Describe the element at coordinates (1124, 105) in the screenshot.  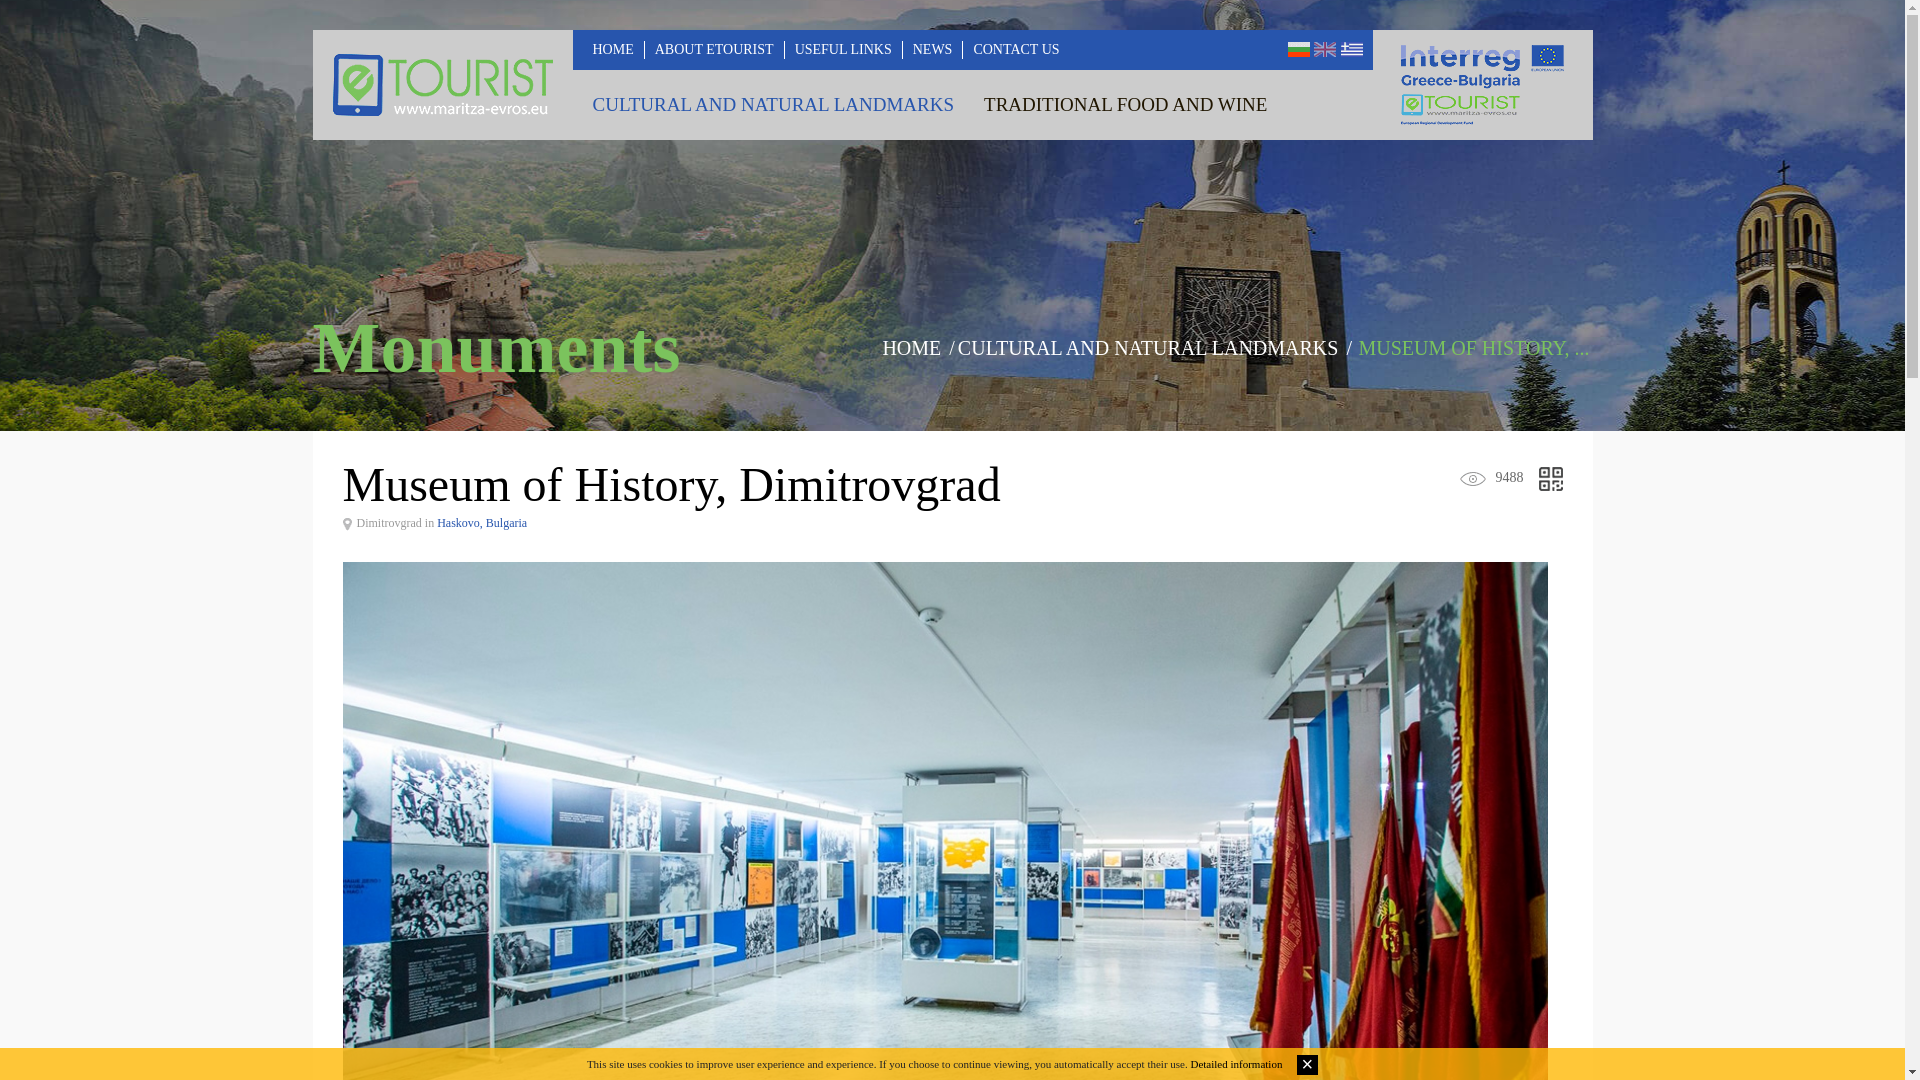
I see `TRADITIONAL FOOD AND WINE` at that location.